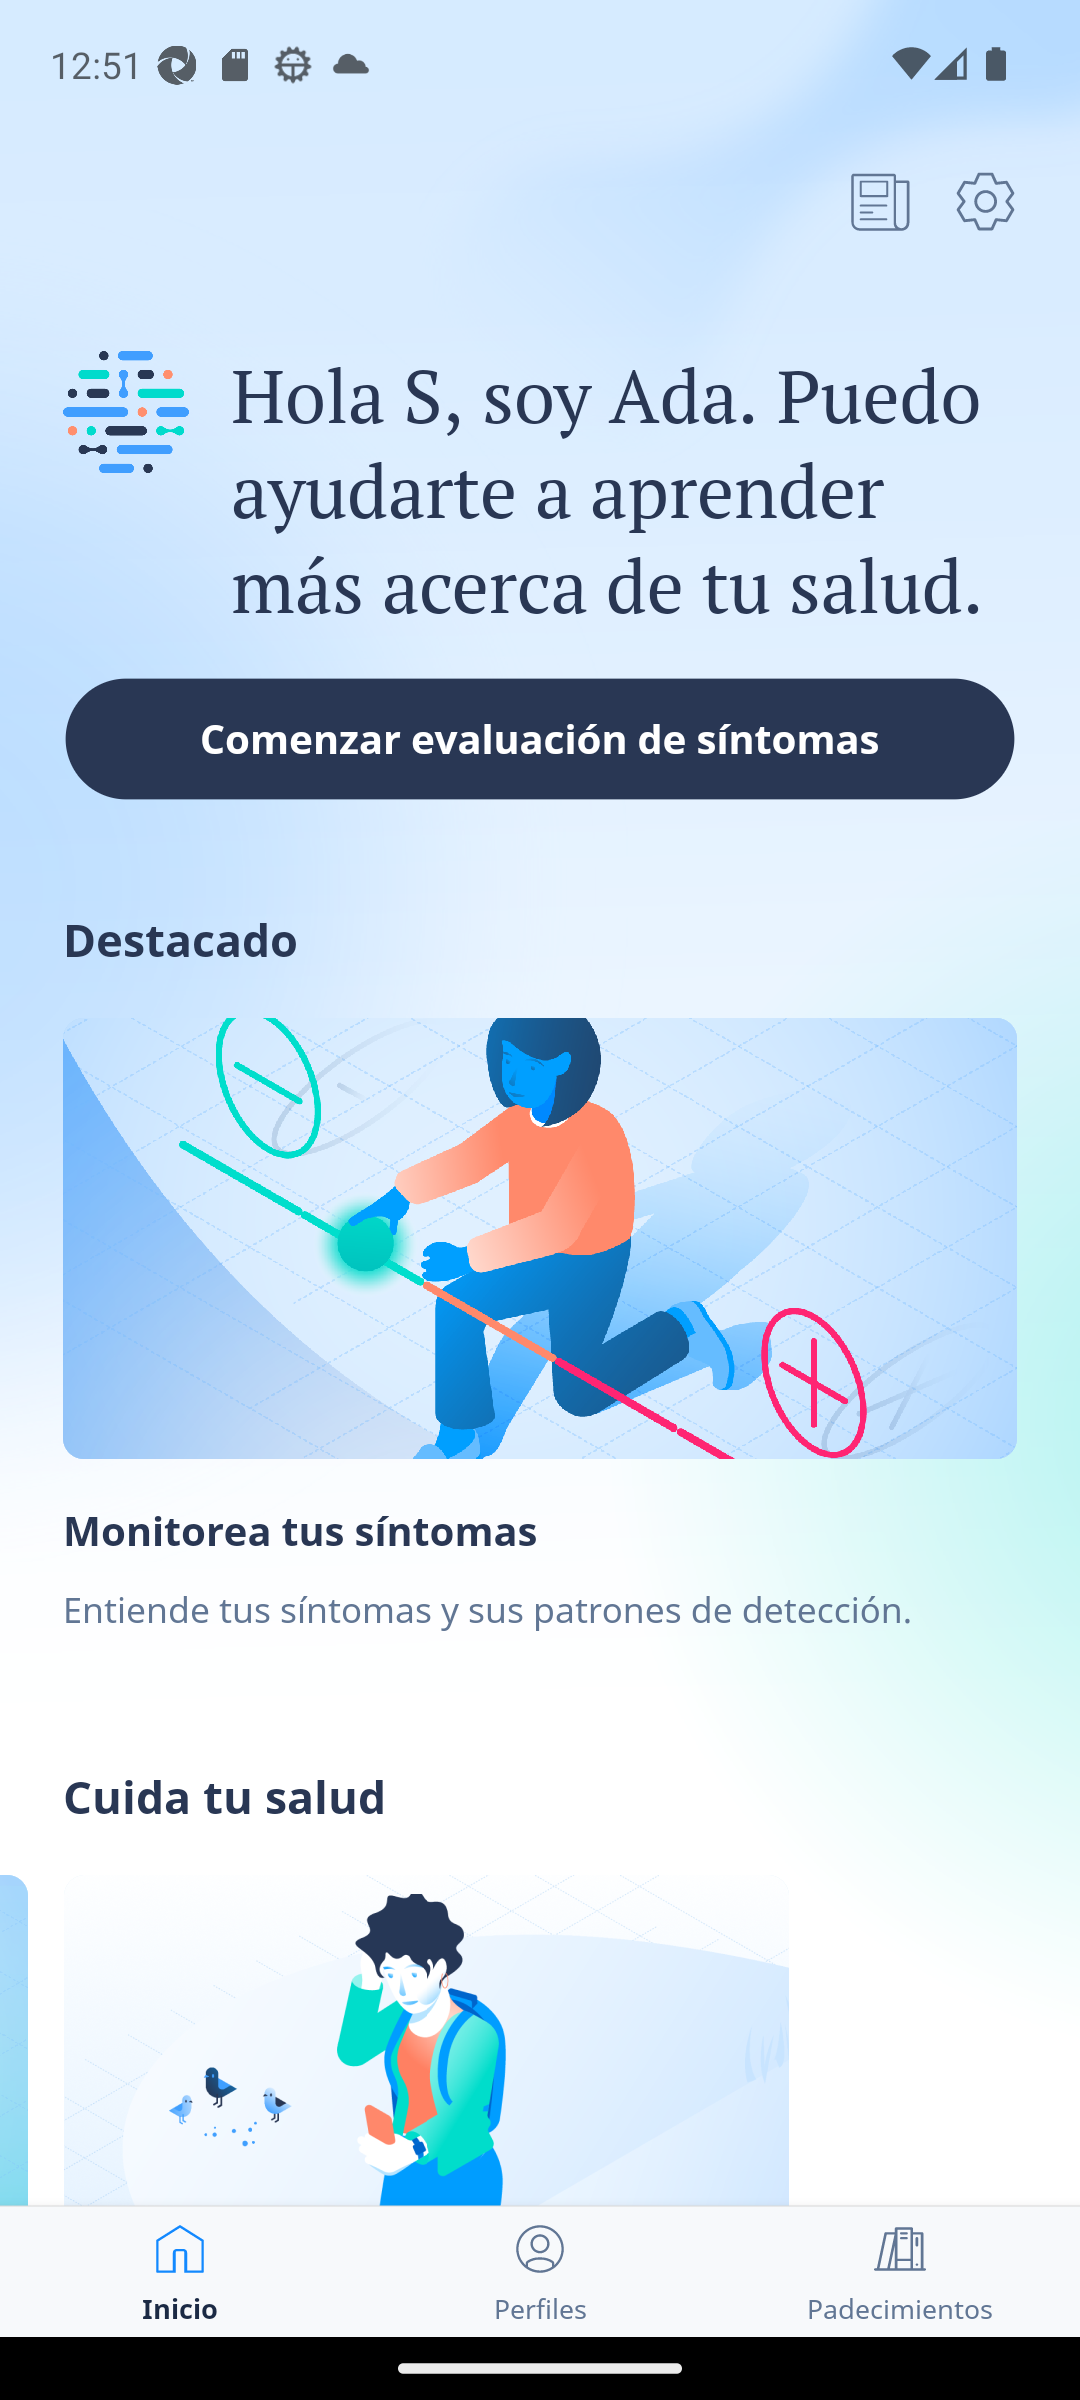 The height and width of the screenshot is (2400, 1080). What do you see at coordinates (985, 201) in the screenshot?
I see `settings icon, open settings` at bounding box center [985, 201].